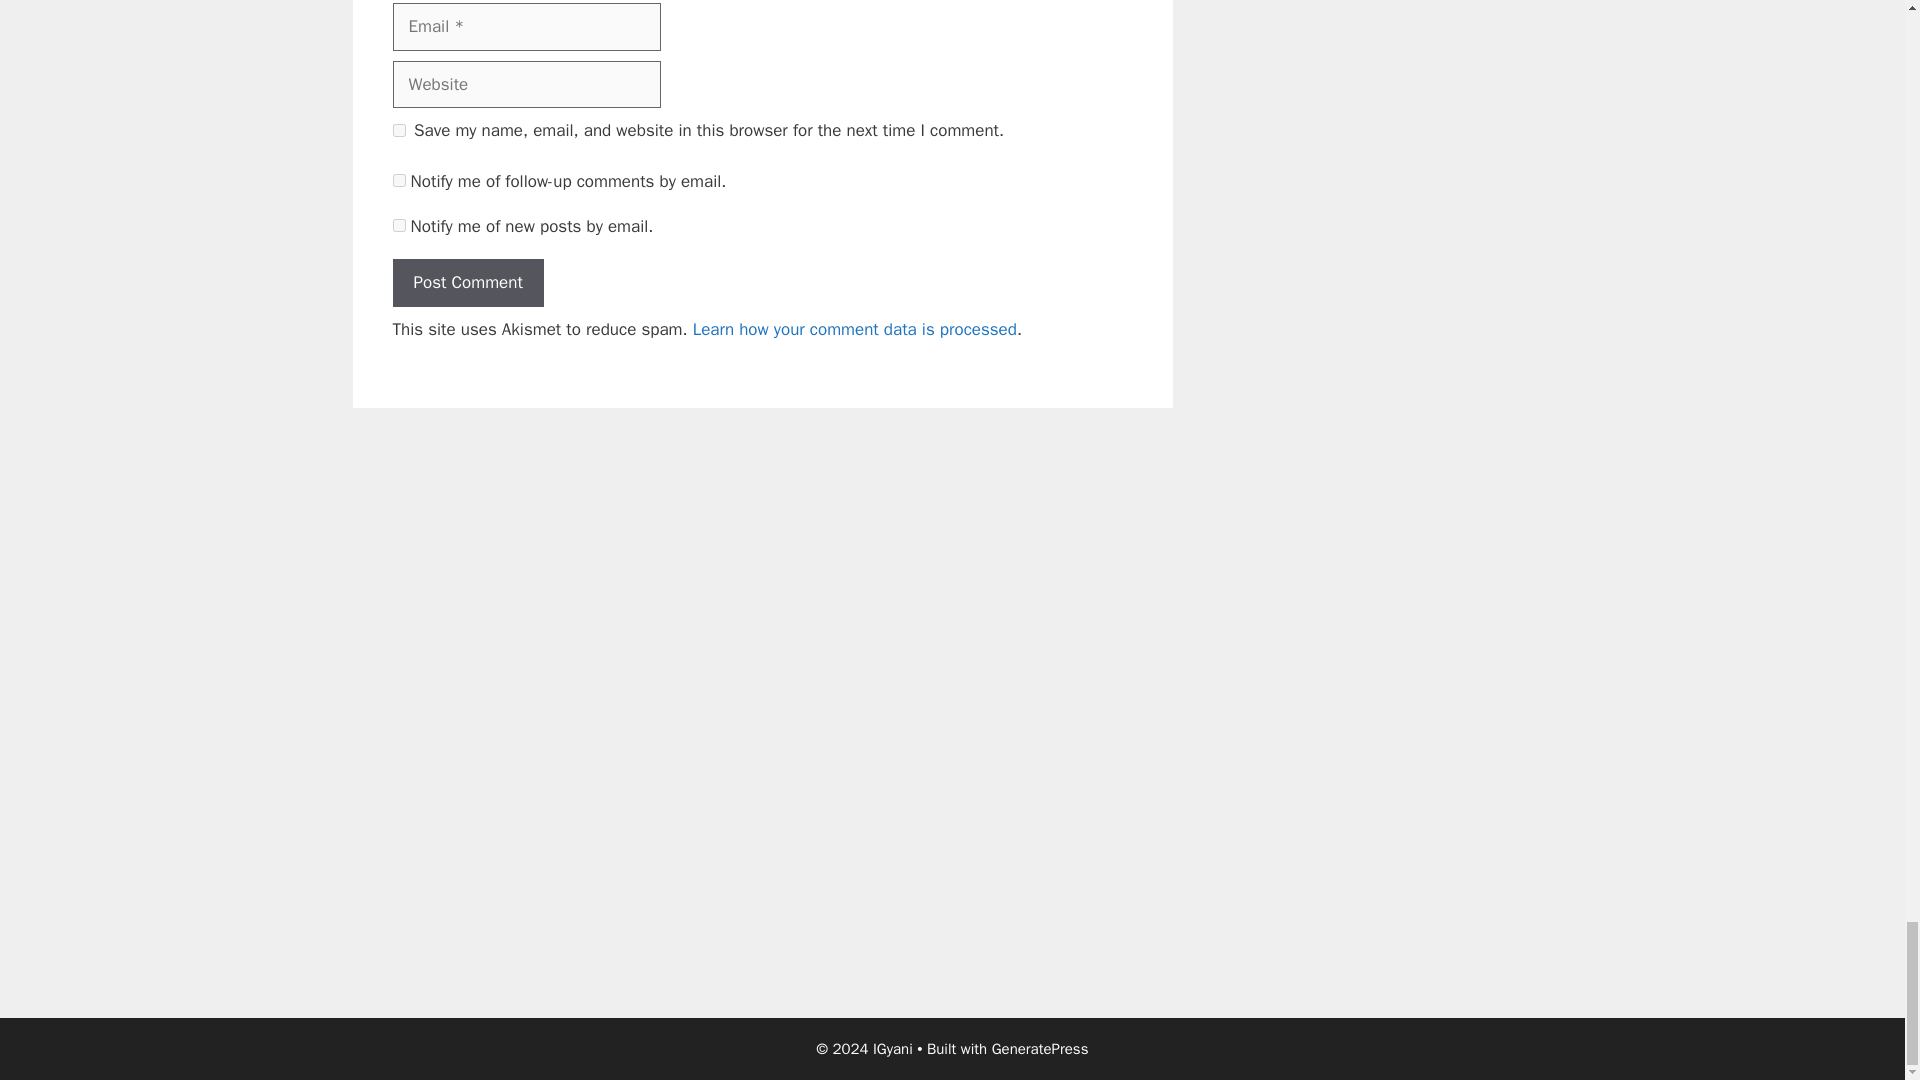  What do you see at coordinates (398, 226) in the screenshot?
I see `subscribe` at bounding box center [398, 226].